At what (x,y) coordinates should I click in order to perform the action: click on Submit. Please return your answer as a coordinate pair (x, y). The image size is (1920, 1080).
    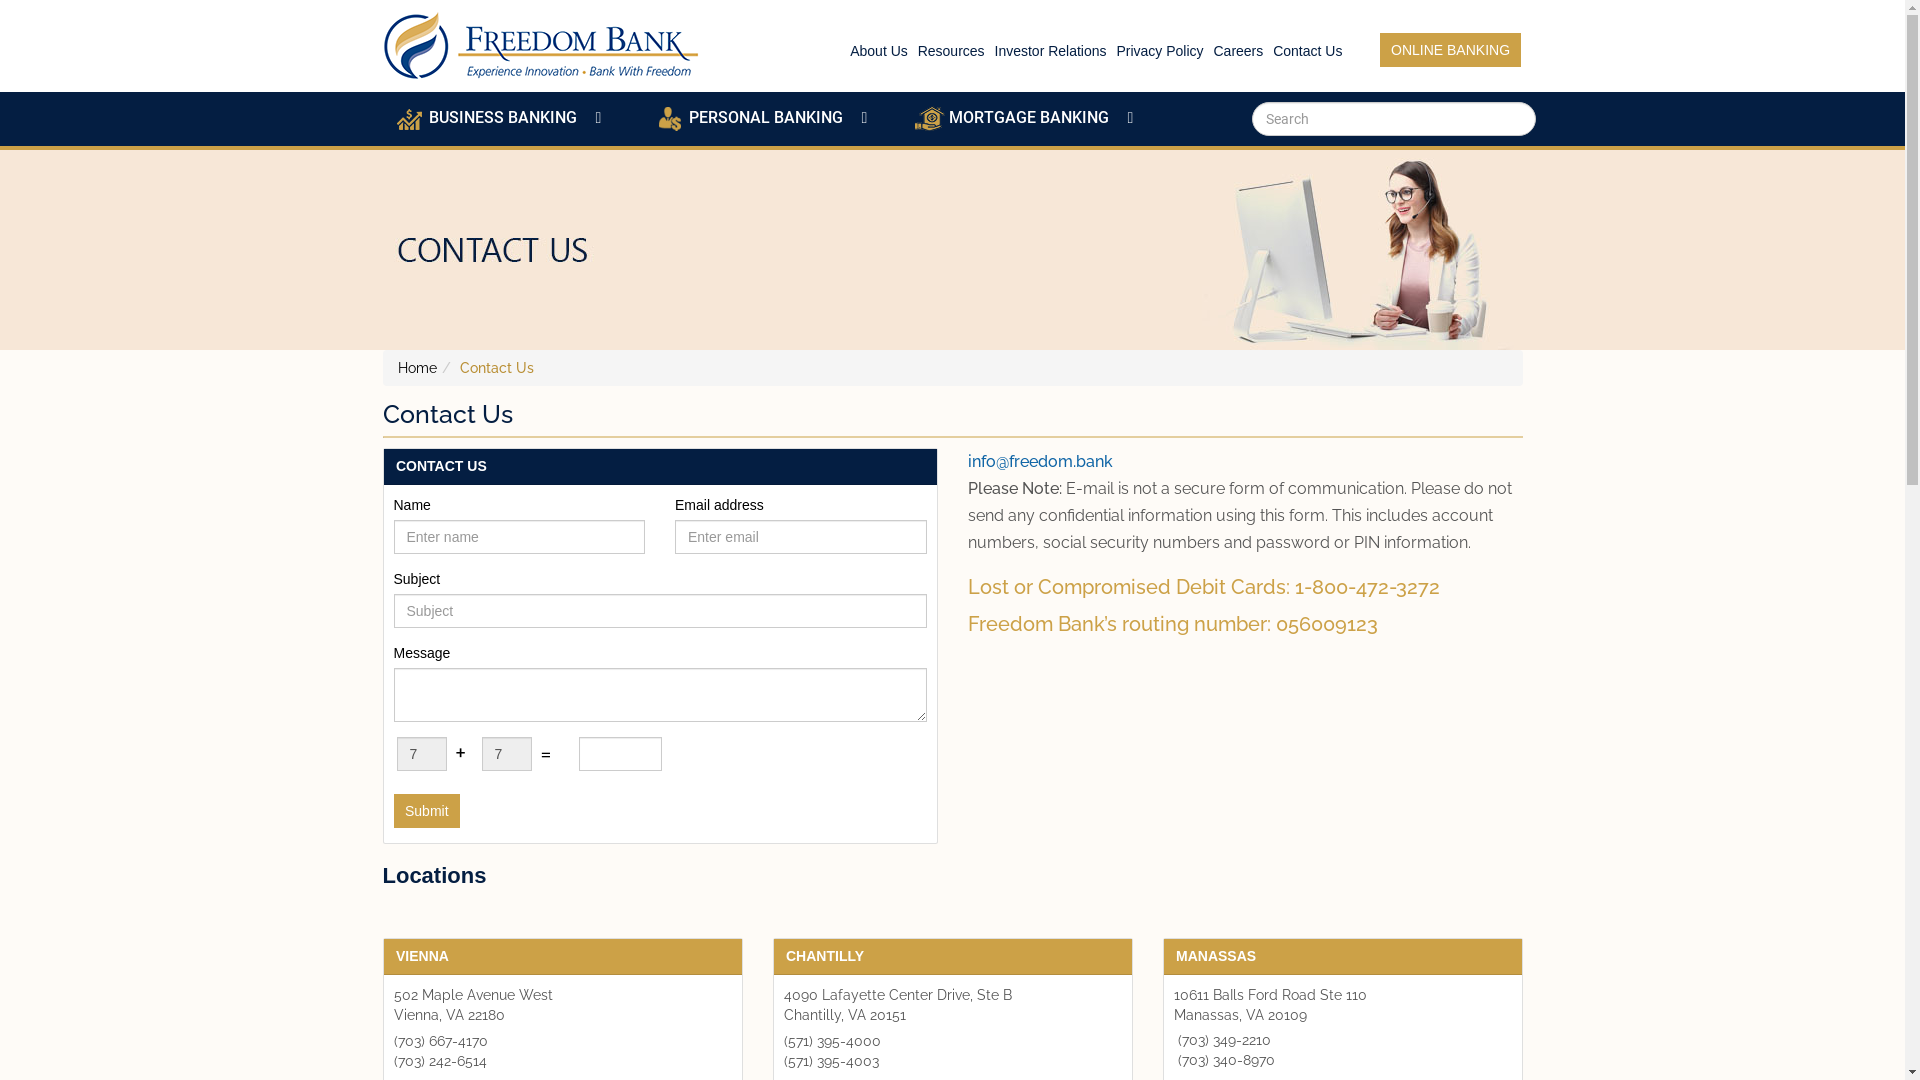
    Looking at the image, I should click on (427, 811).